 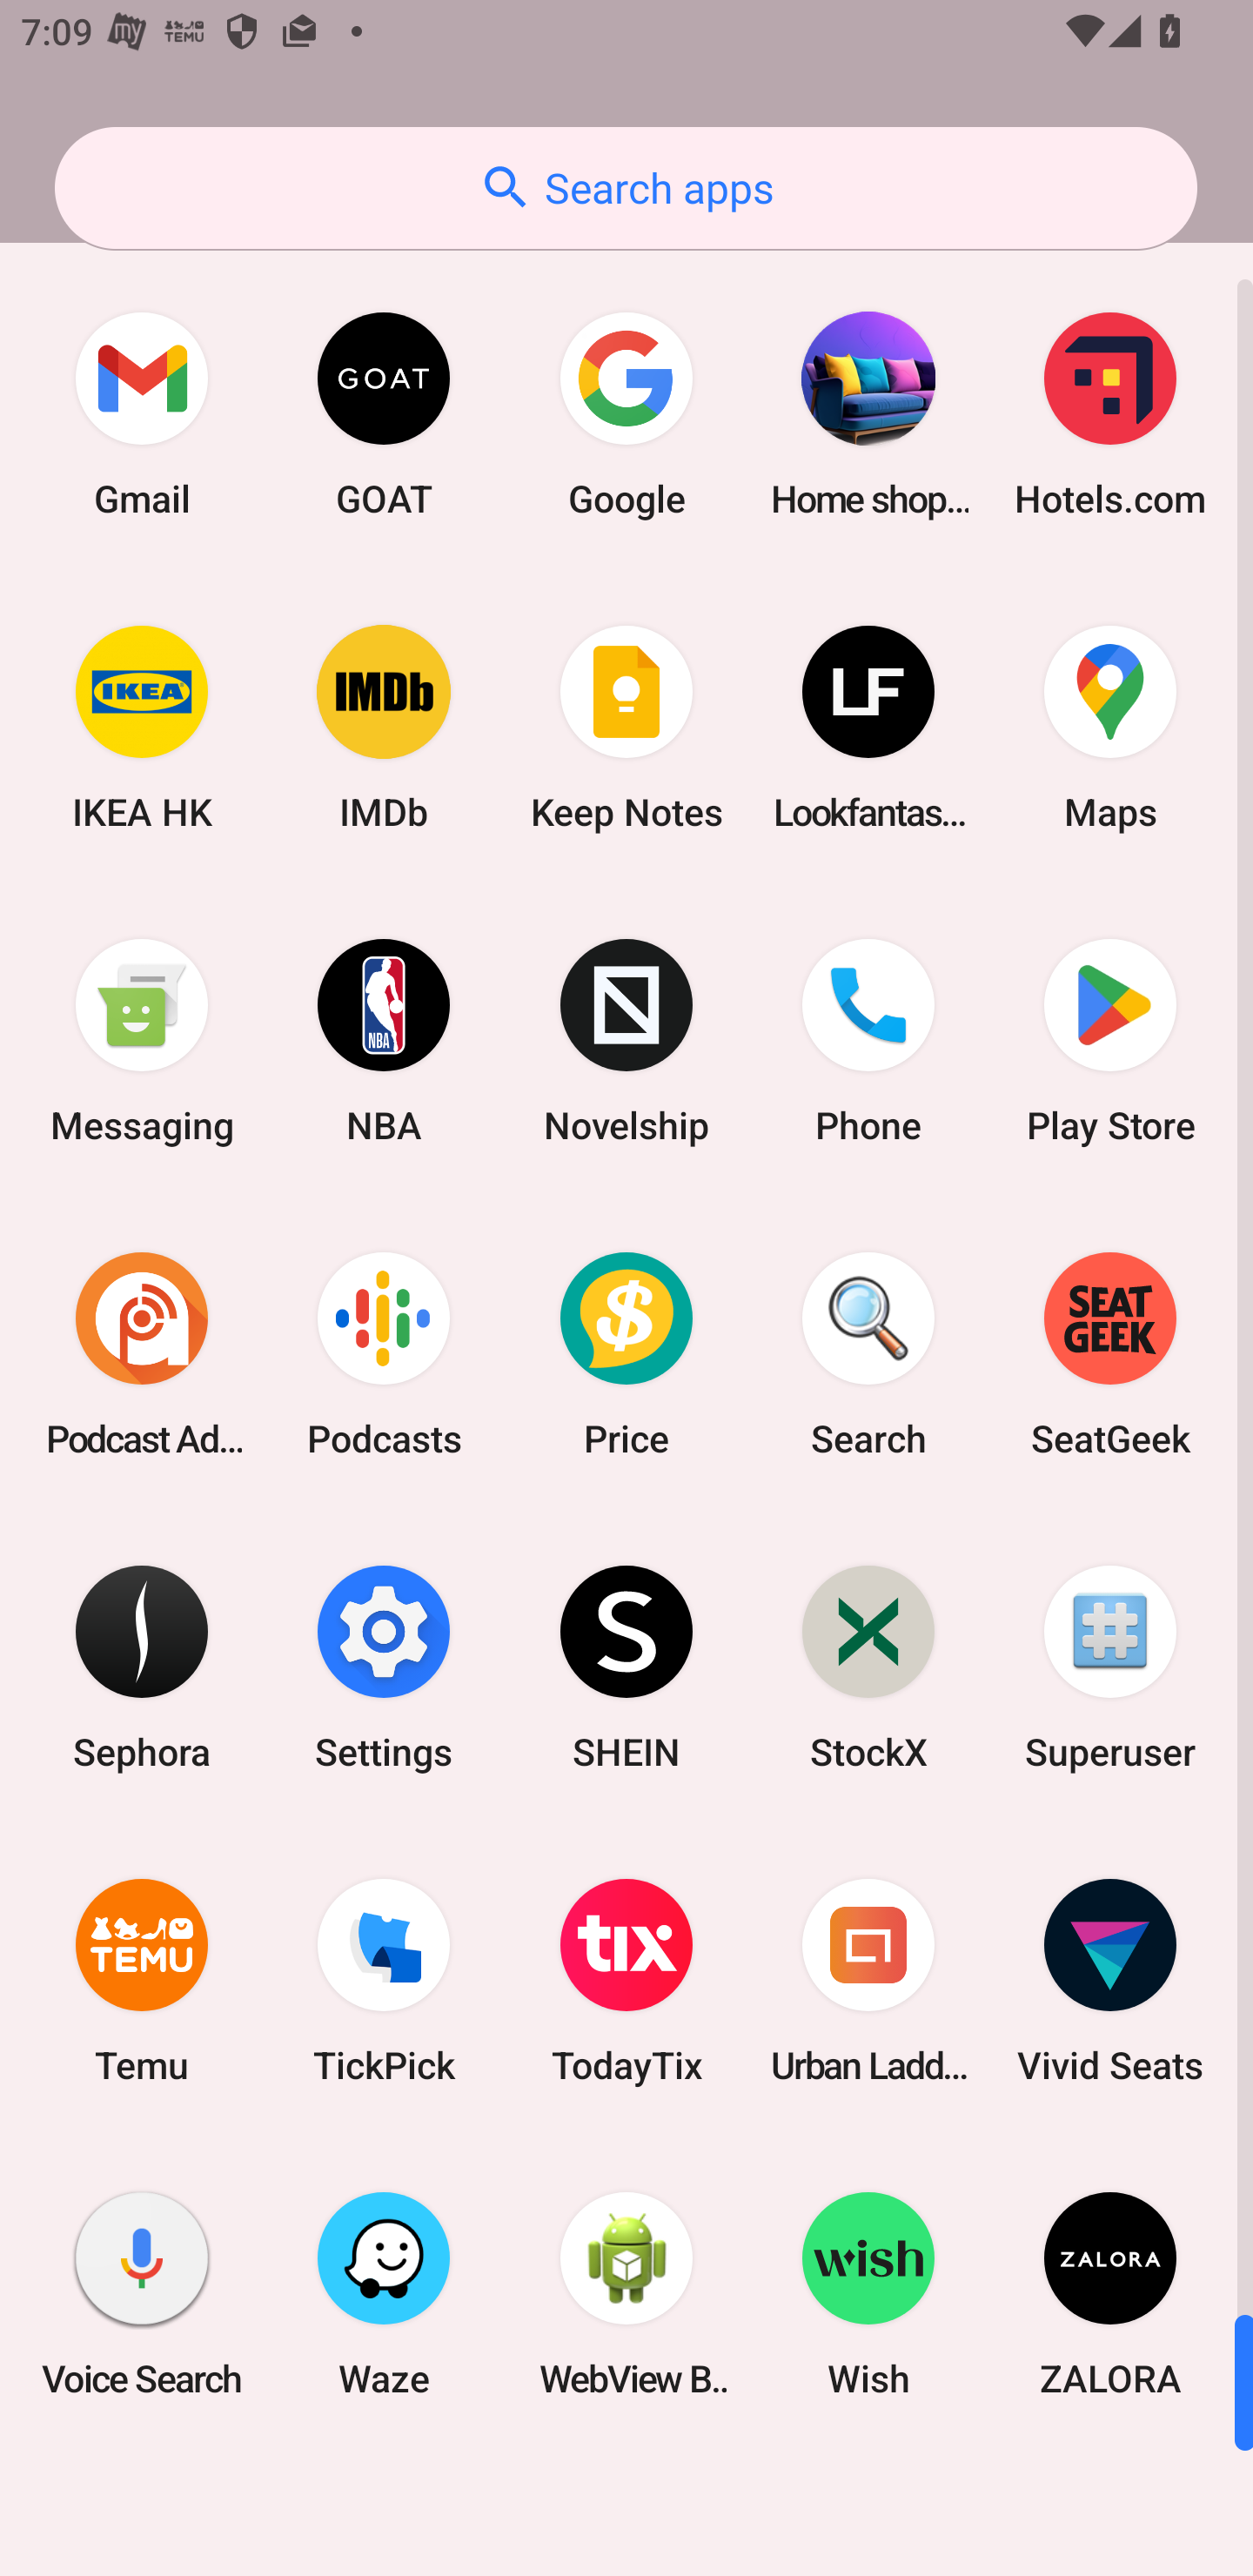 I want to click on Settings, so click(x=384, y=1666).